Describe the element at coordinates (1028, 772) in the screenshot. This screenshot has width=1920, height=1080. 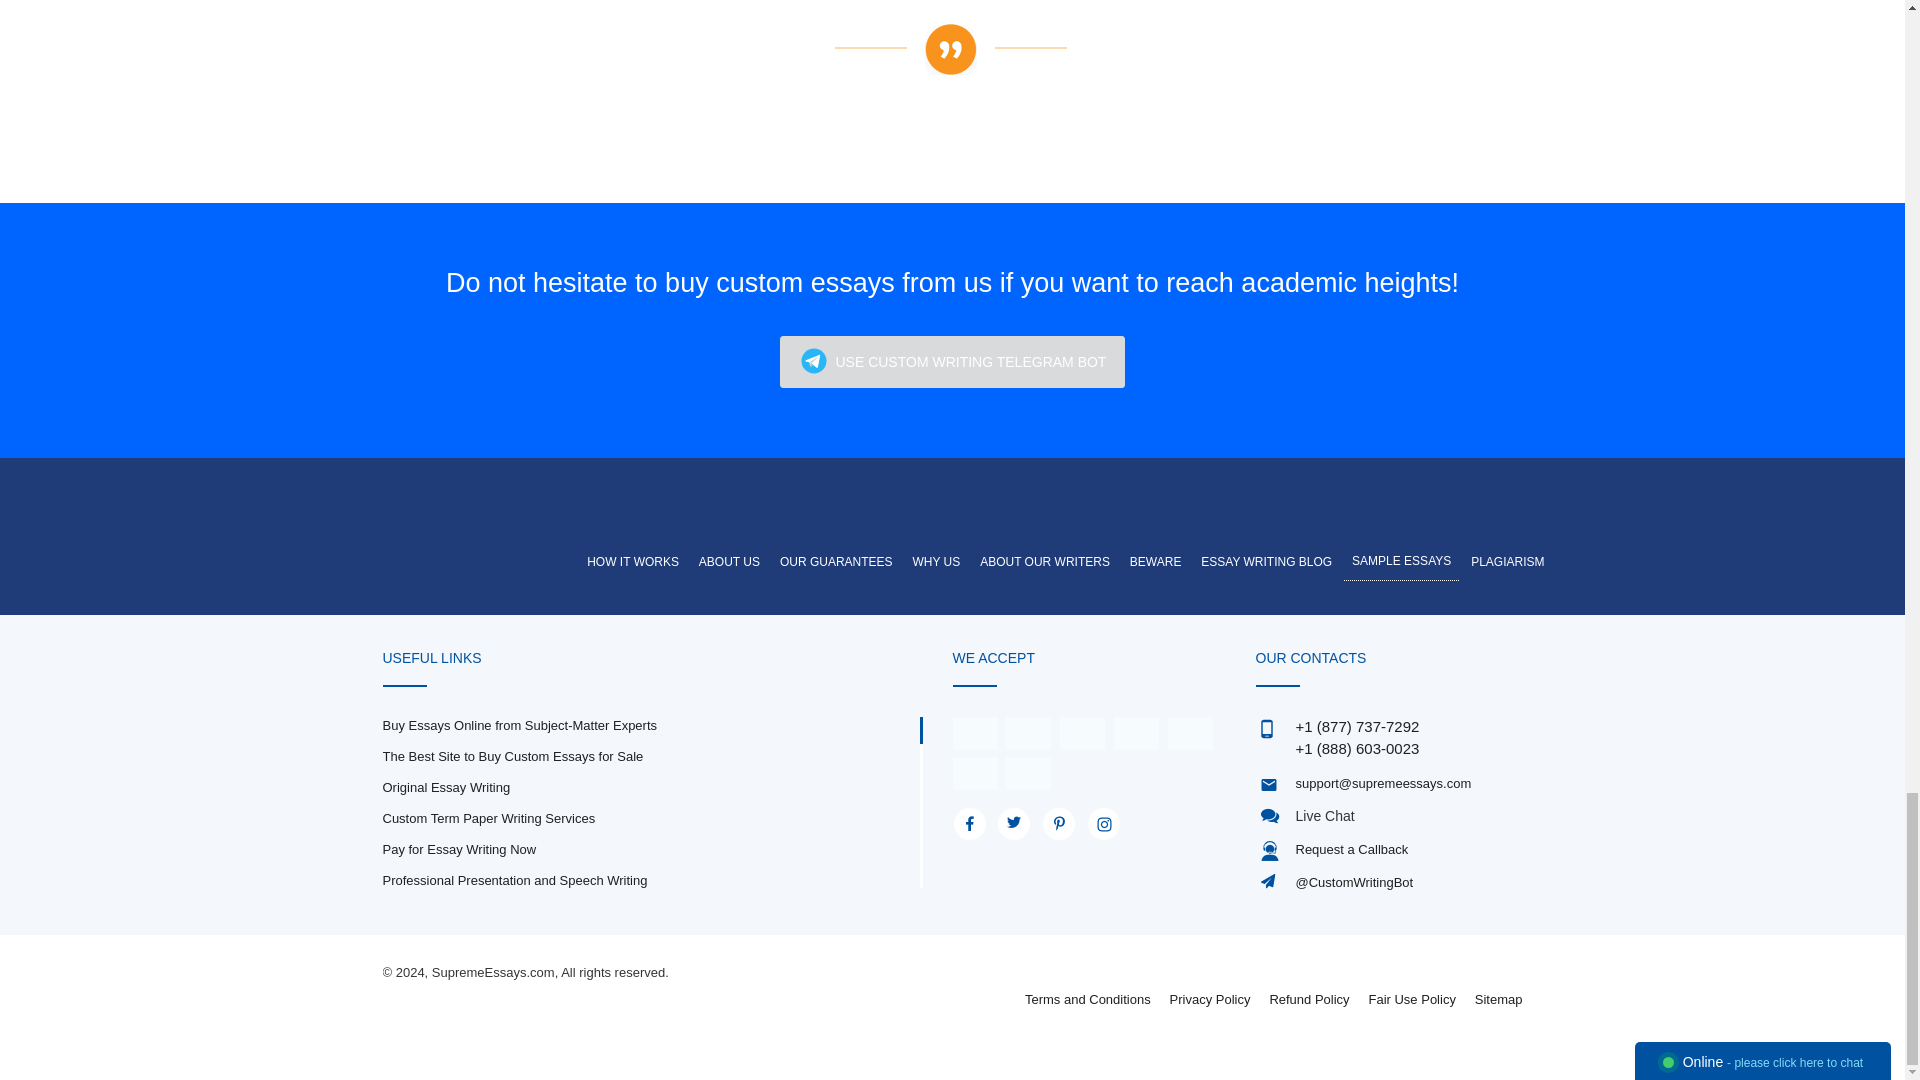
I see `Credit cards by JCB` at that location.